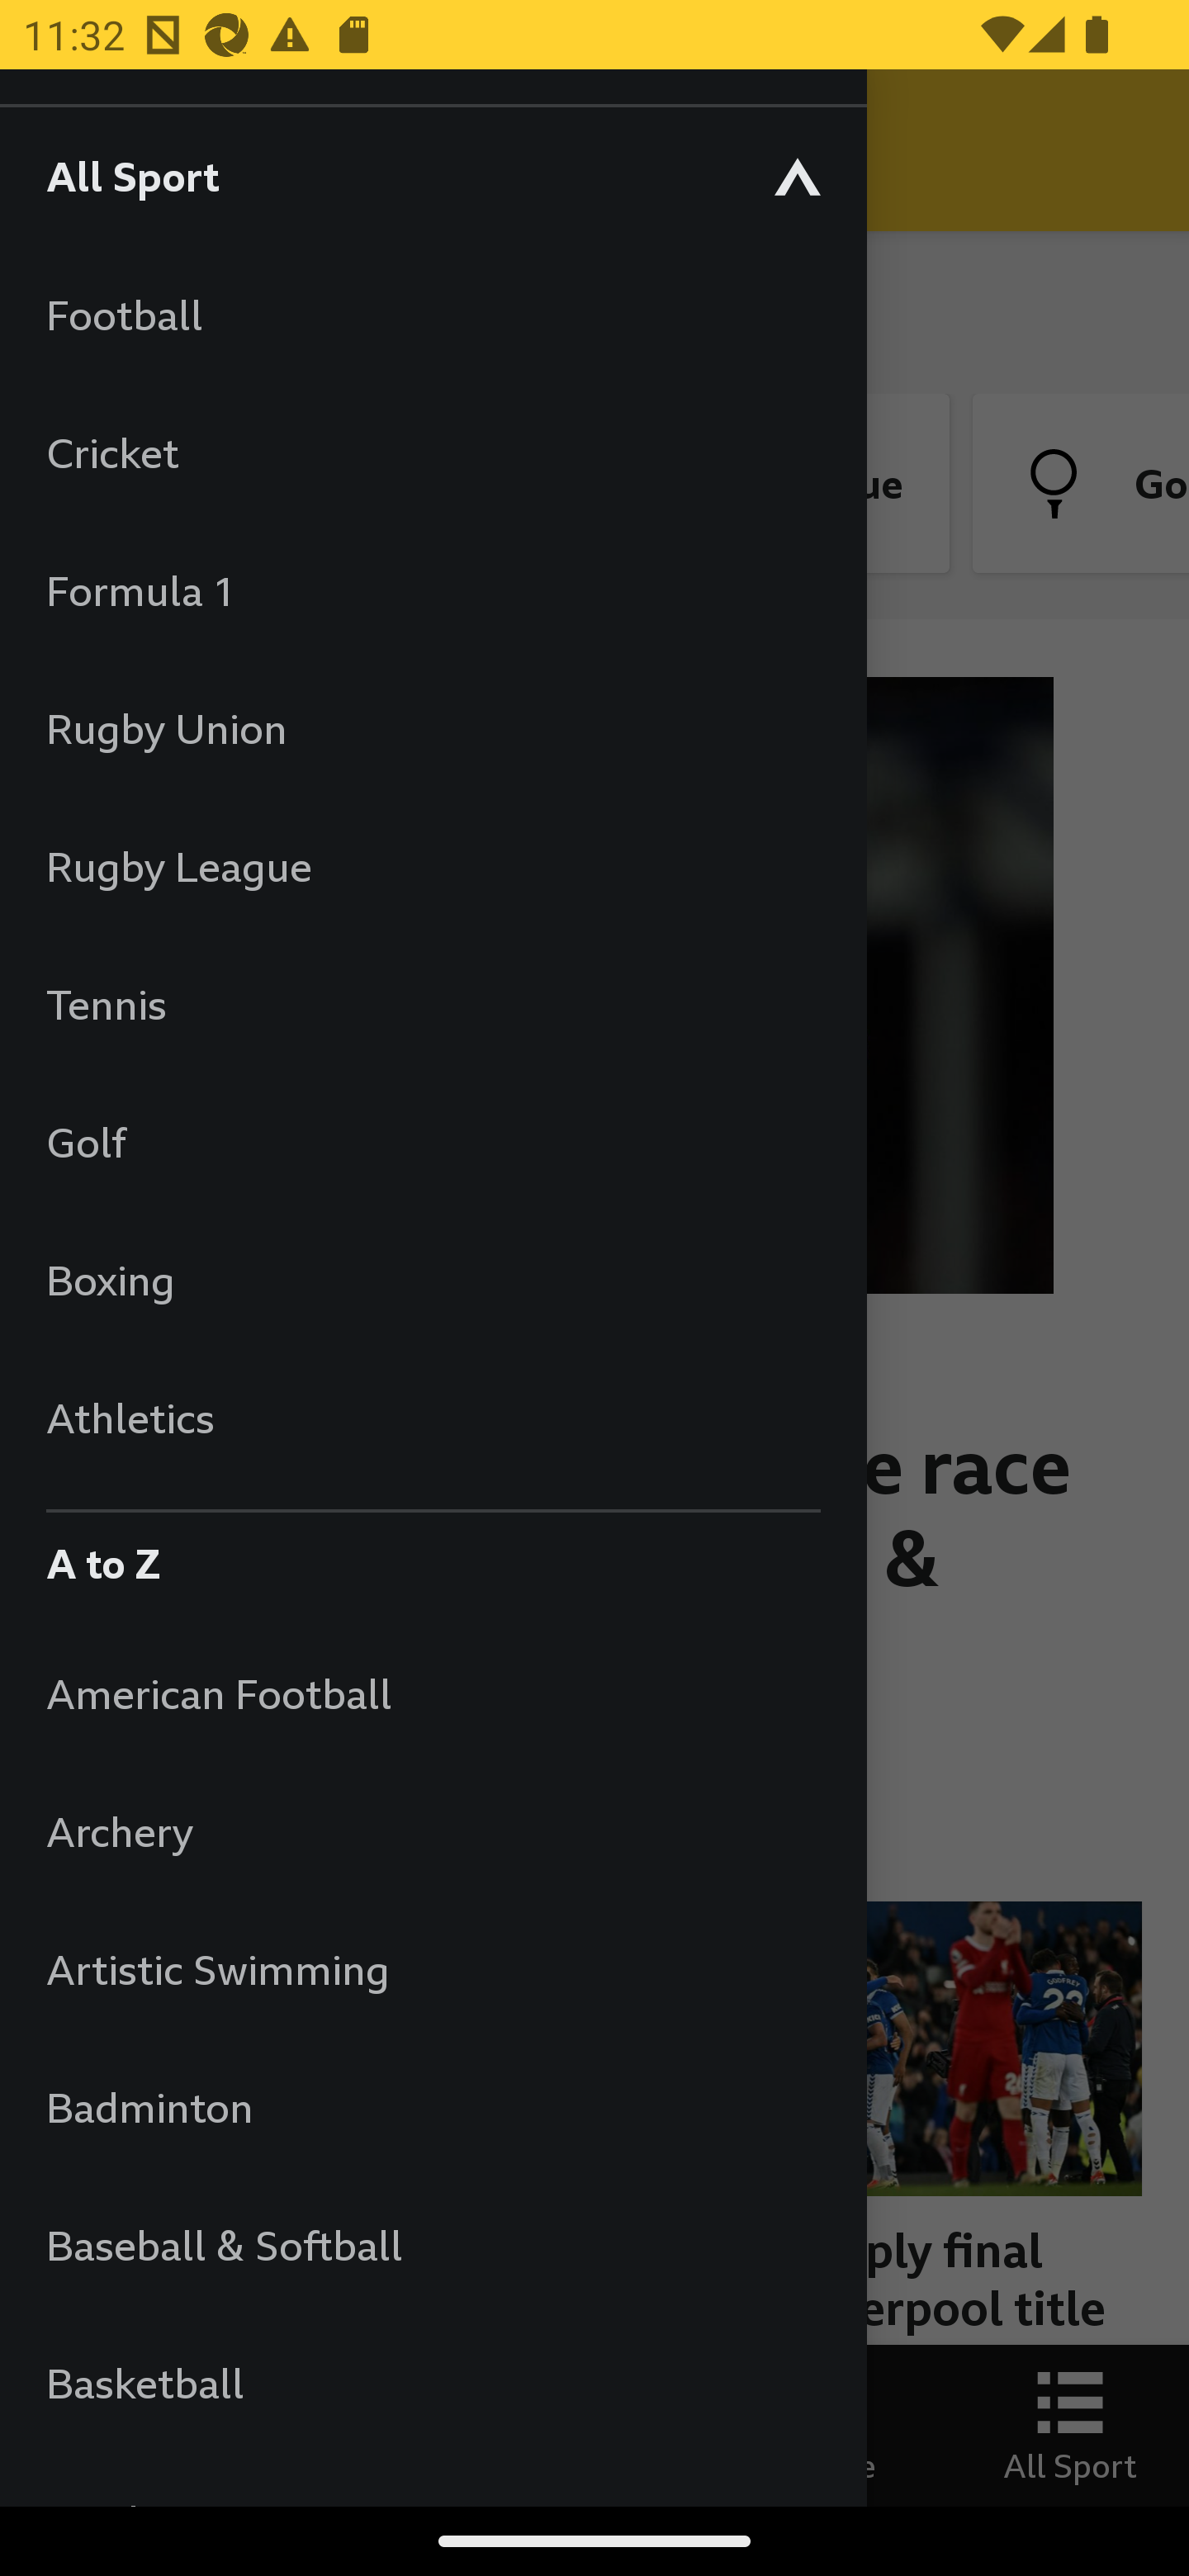  I want to click on All Sport, so click(433, 175).